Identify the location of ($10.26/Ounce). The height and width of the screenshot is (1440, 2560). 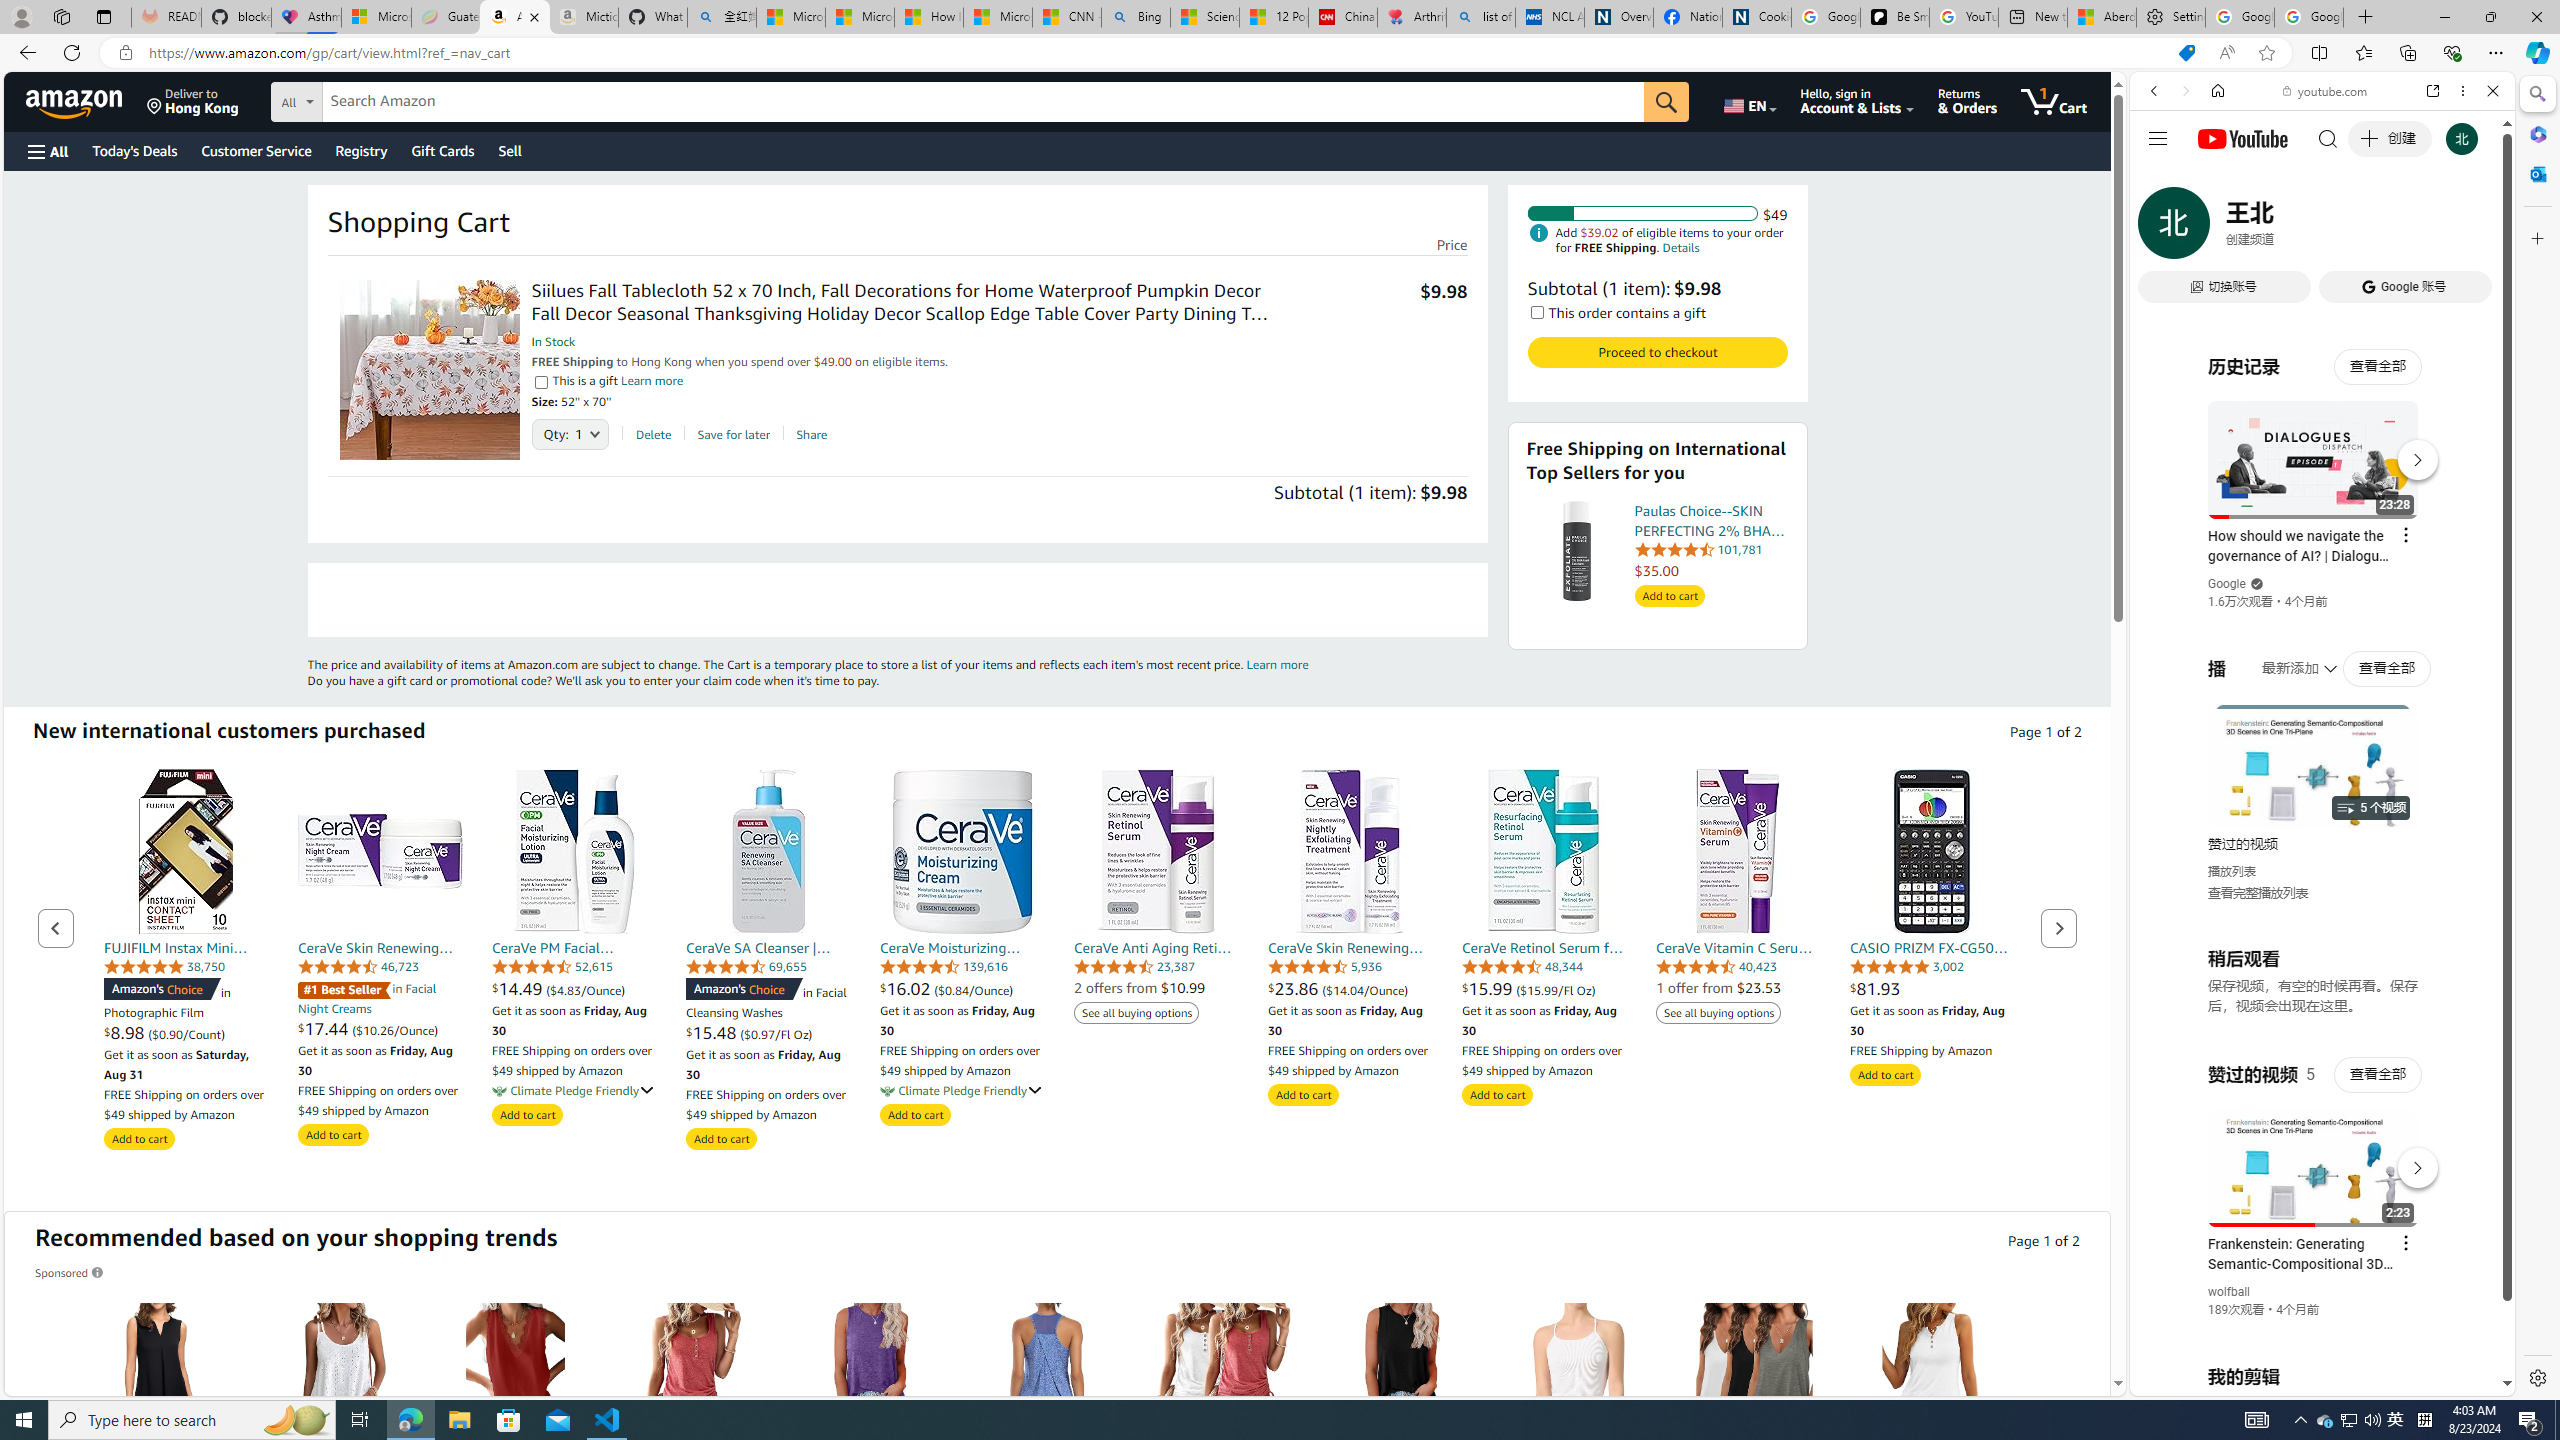
(395, 1030).